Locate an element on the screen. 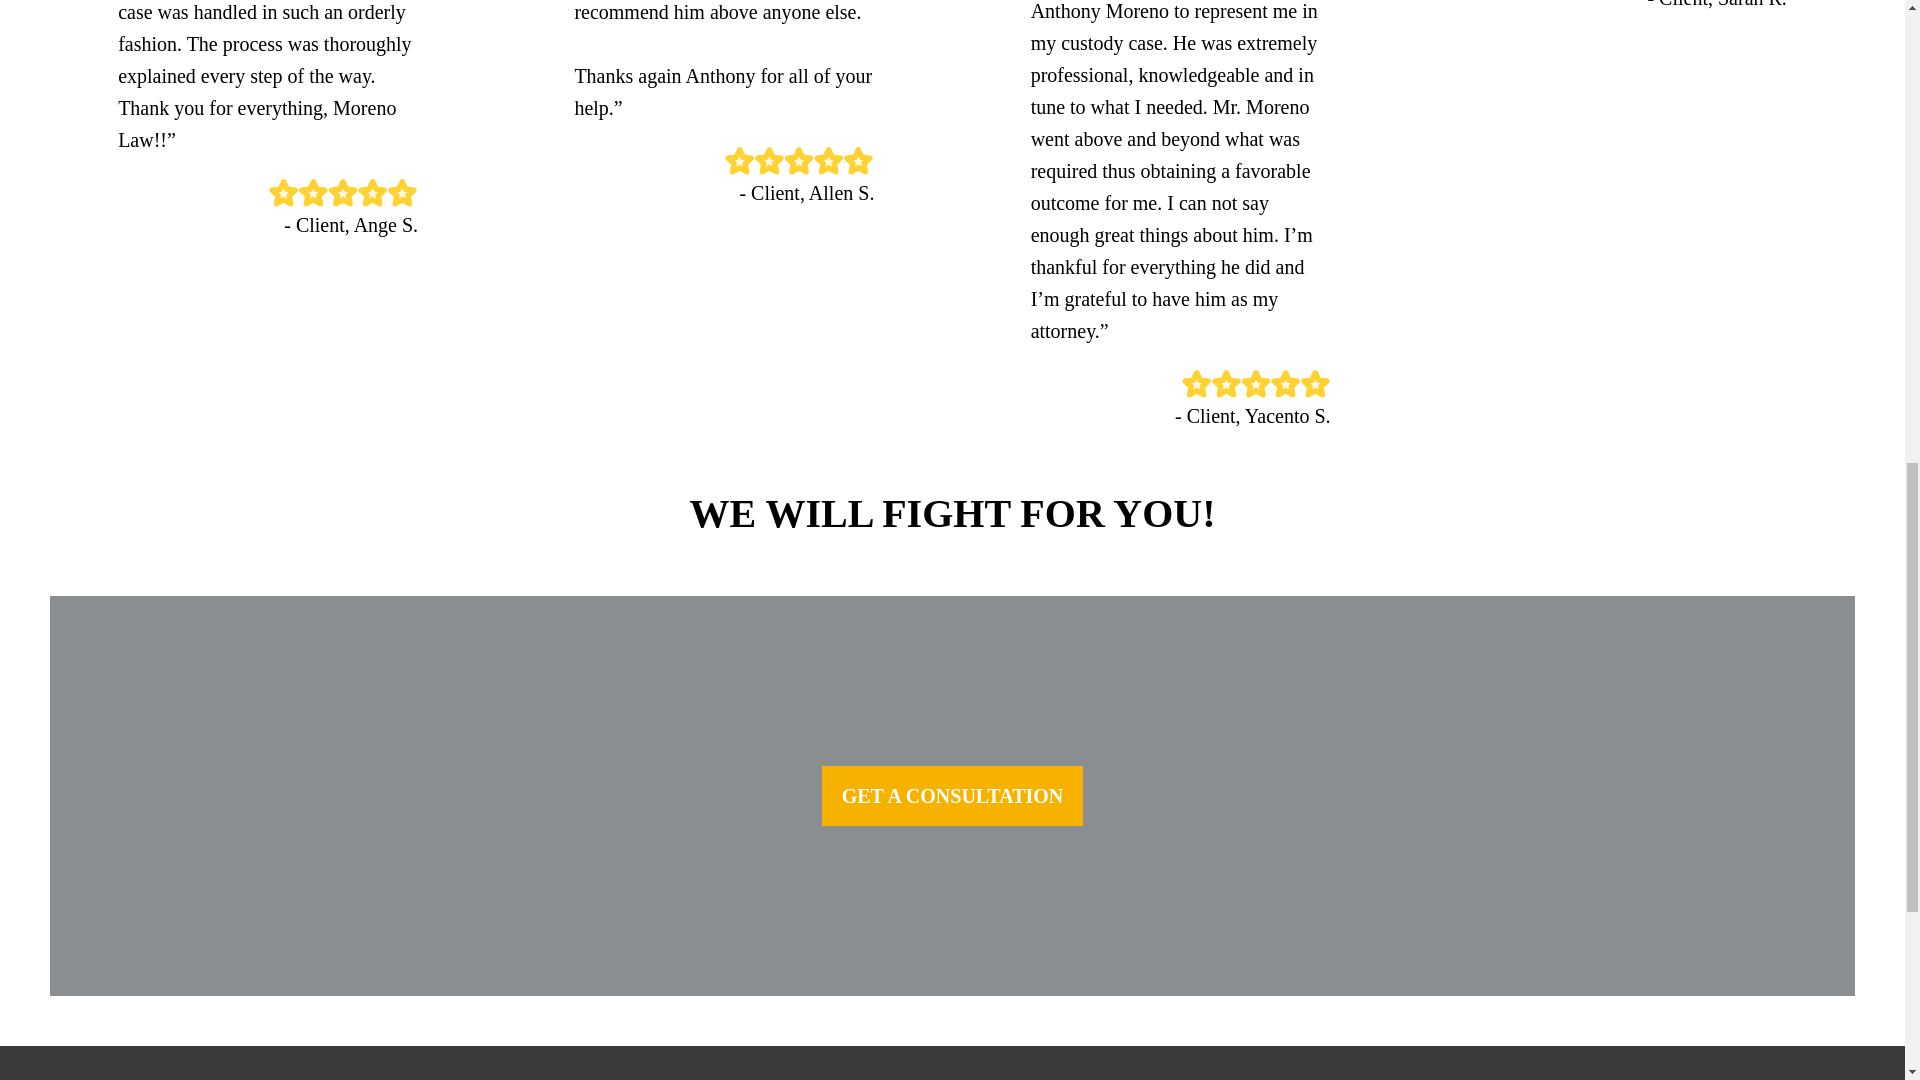 The image size is (1920, 1080). GET A CONSULTATION is located at coordinates (952, 796).